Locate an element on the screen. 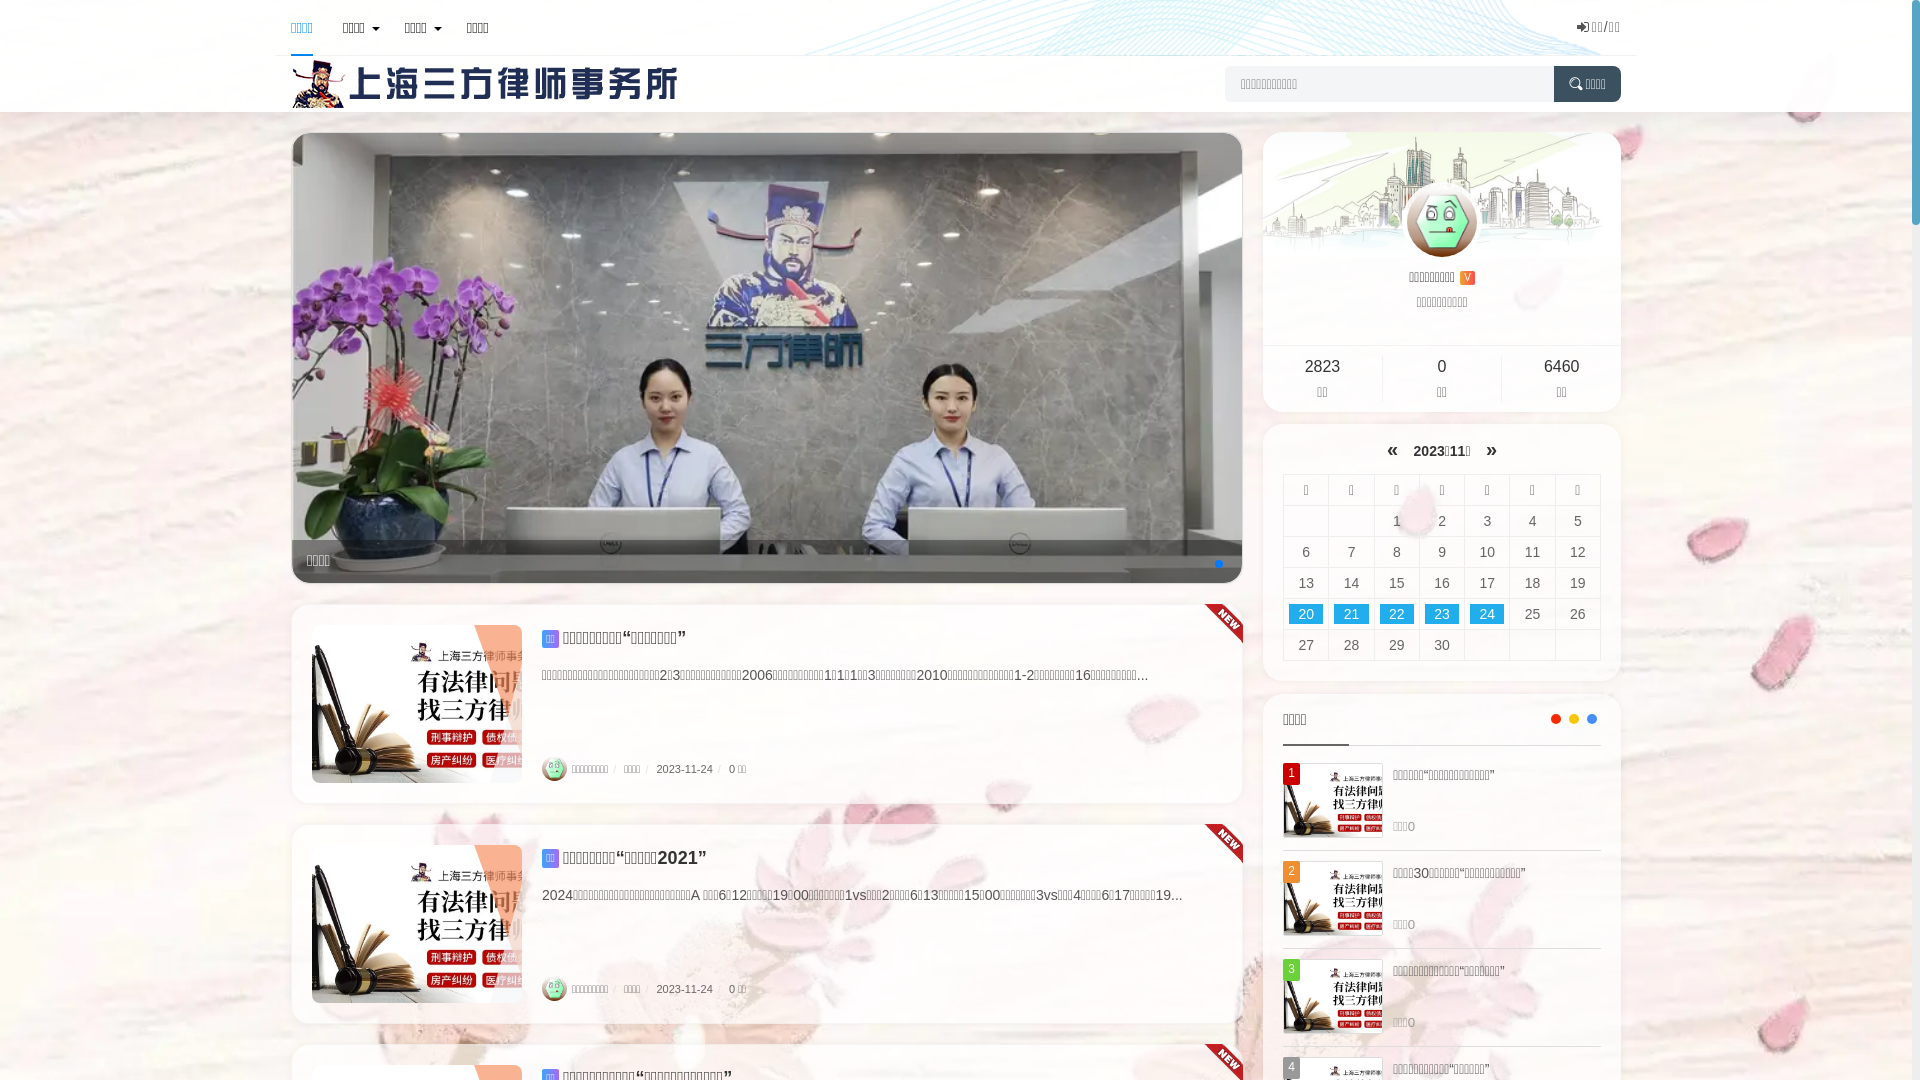 The image size is (1920, 1080). 23 is located at coordinates (1442, 614).